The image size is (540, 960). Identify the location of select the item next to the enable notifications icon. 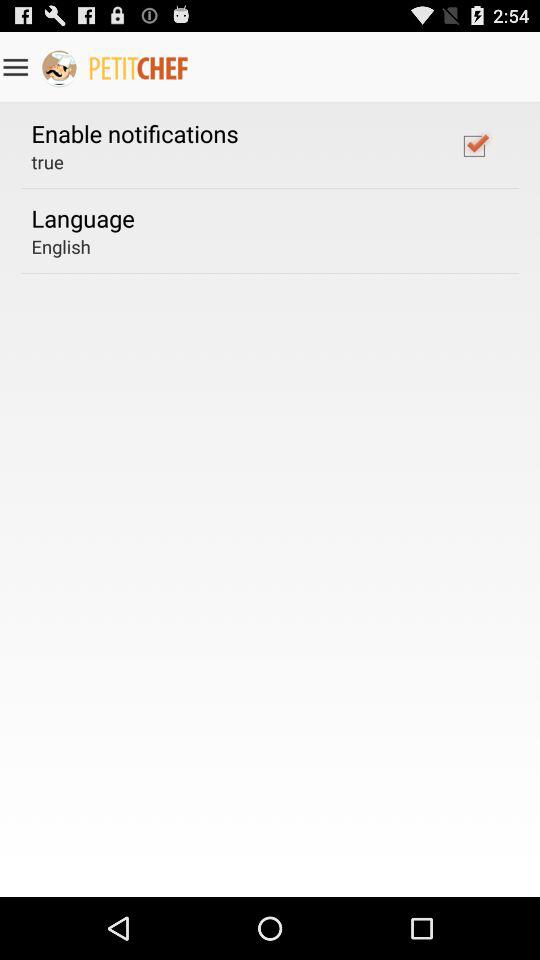
(474, 145).